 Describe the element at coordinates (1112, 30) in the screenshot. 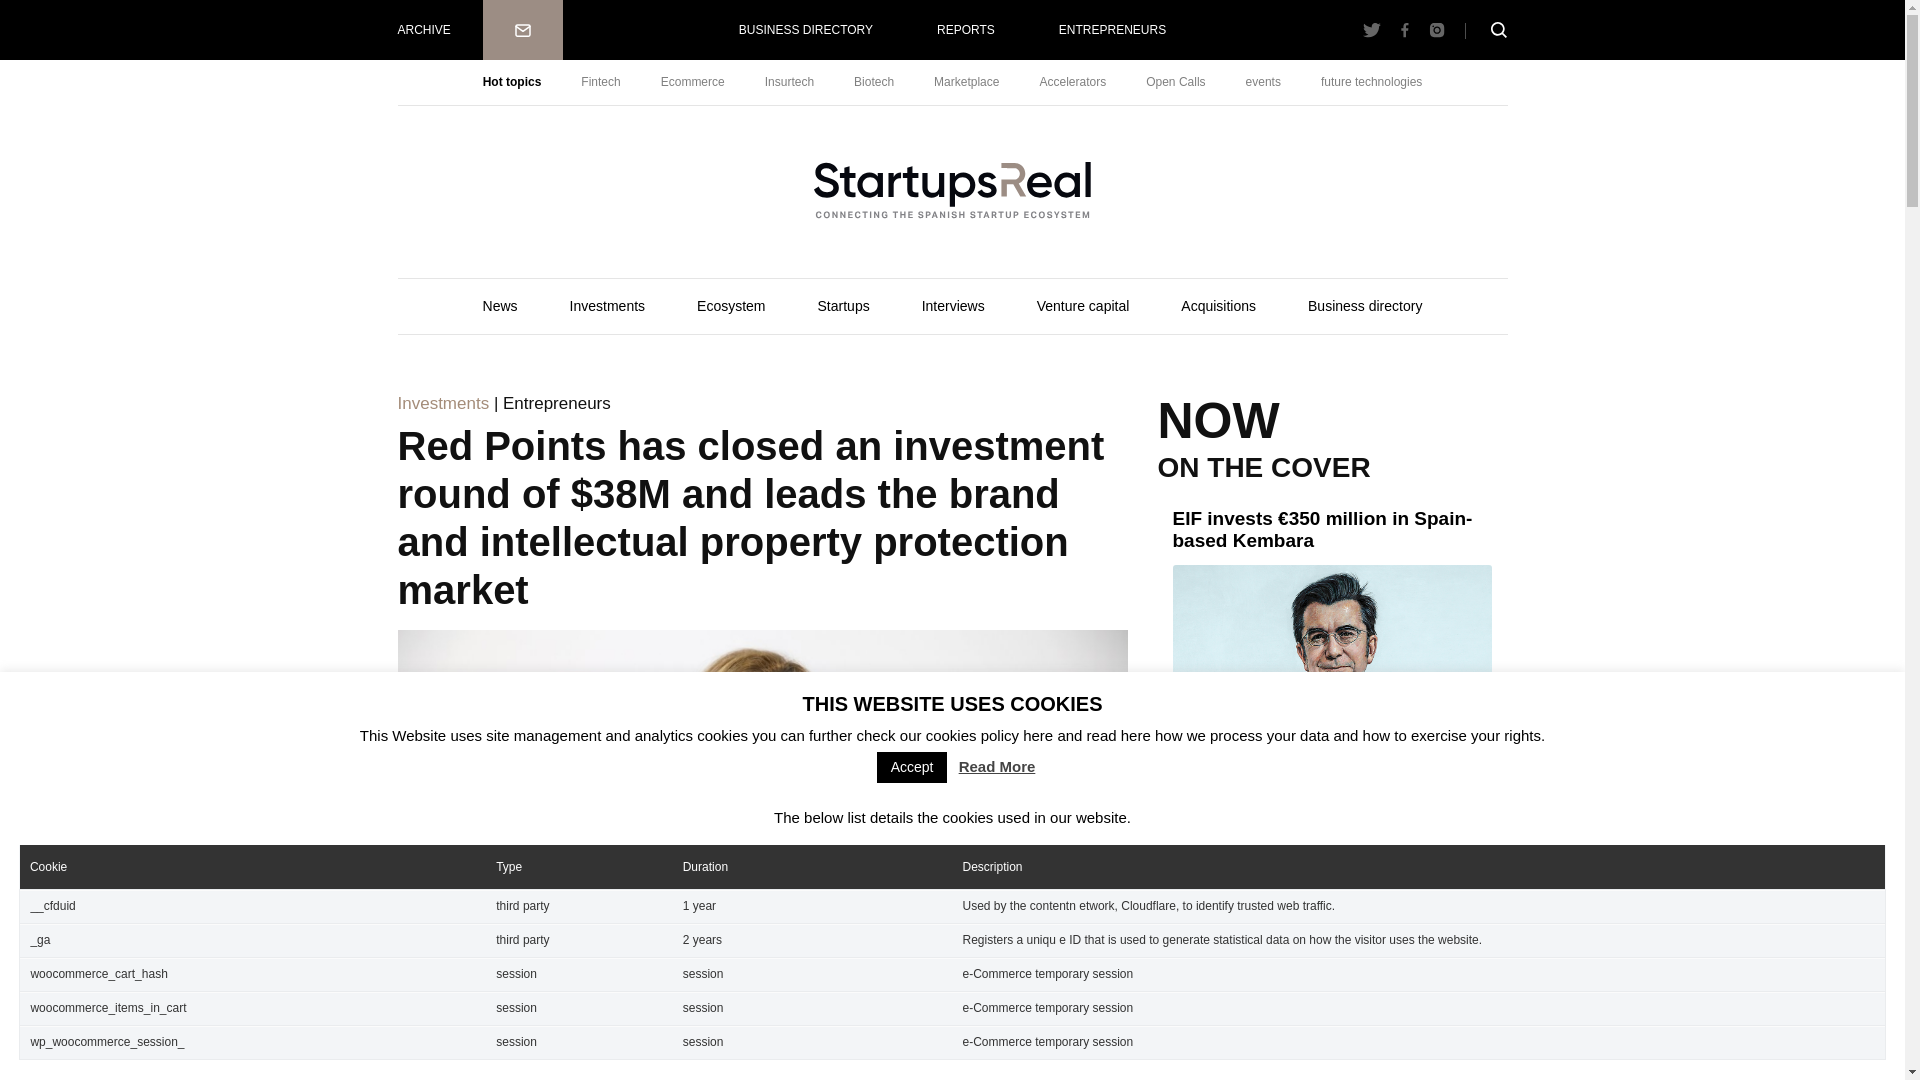

I see `ENTREPRENEURS` at that location.